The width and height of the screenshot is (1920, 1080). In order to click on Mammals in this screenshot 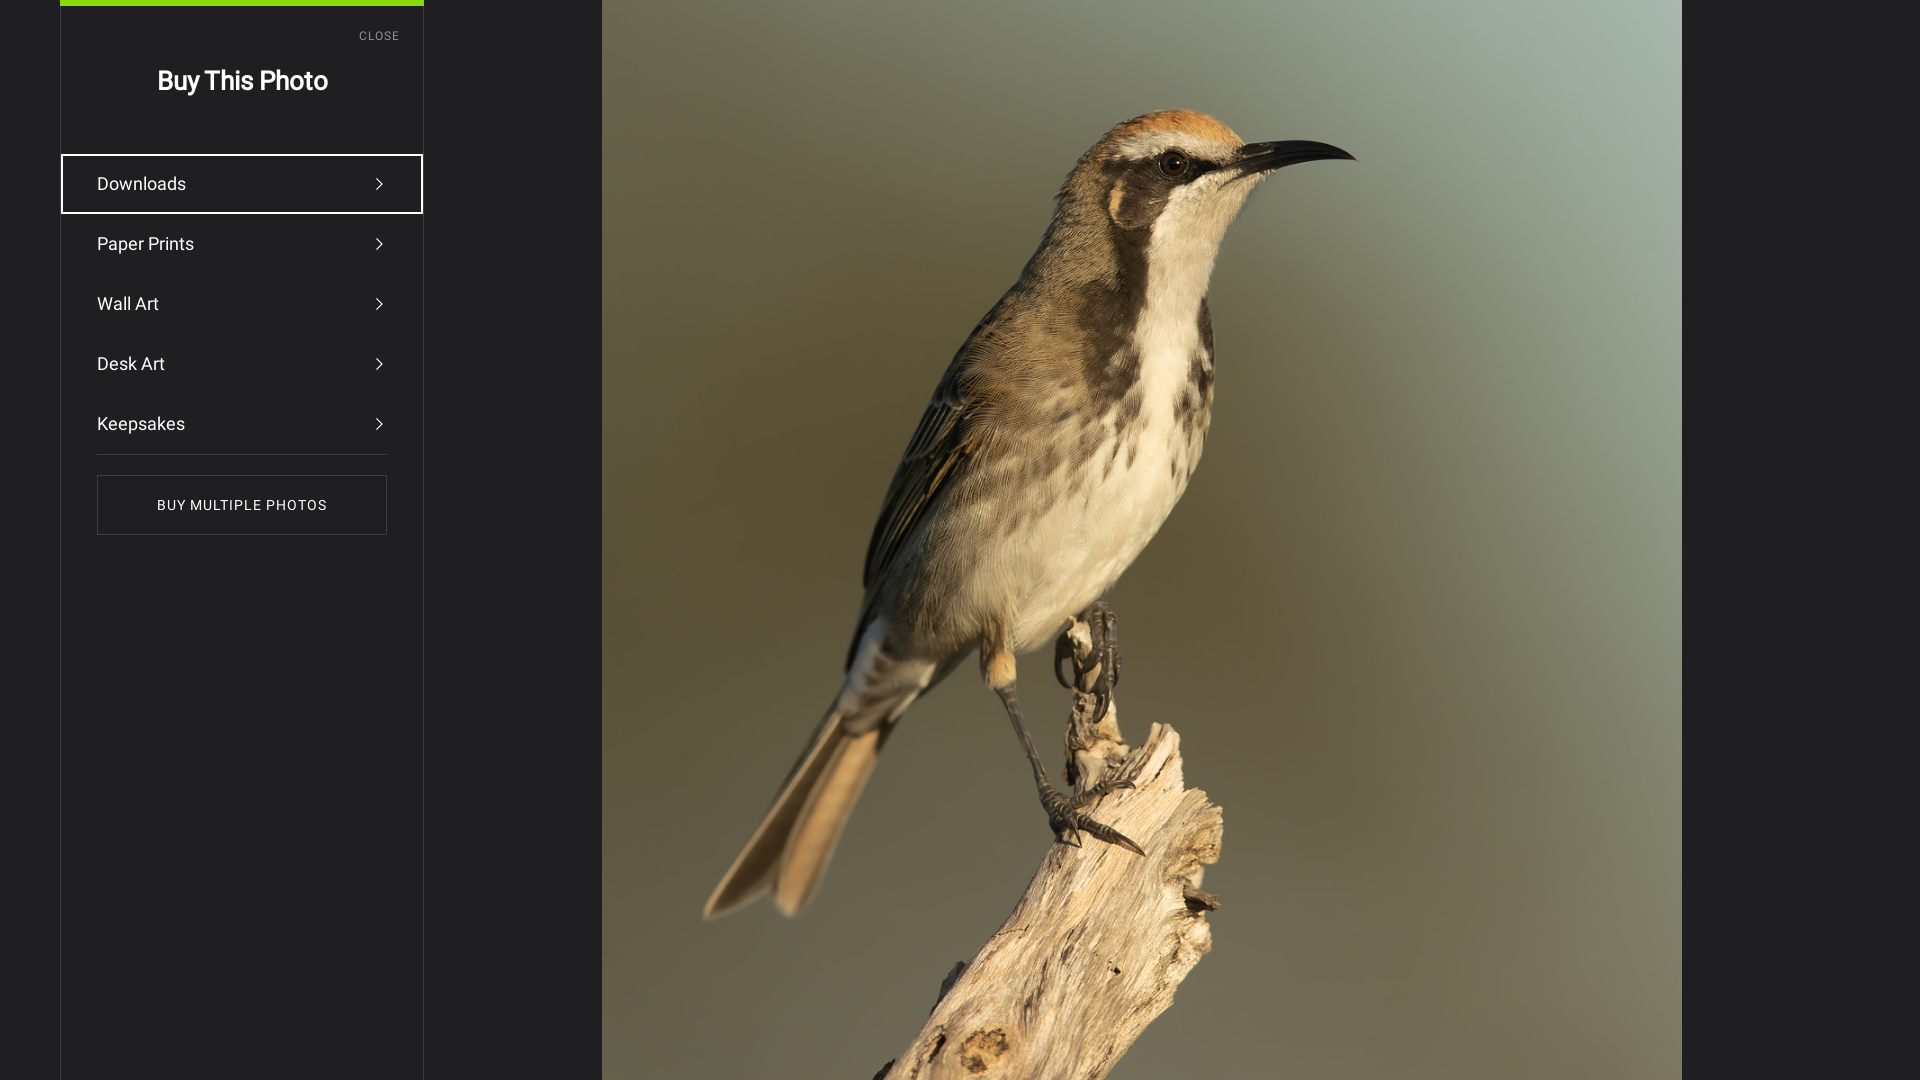, I will do `click(1648, 146)`.